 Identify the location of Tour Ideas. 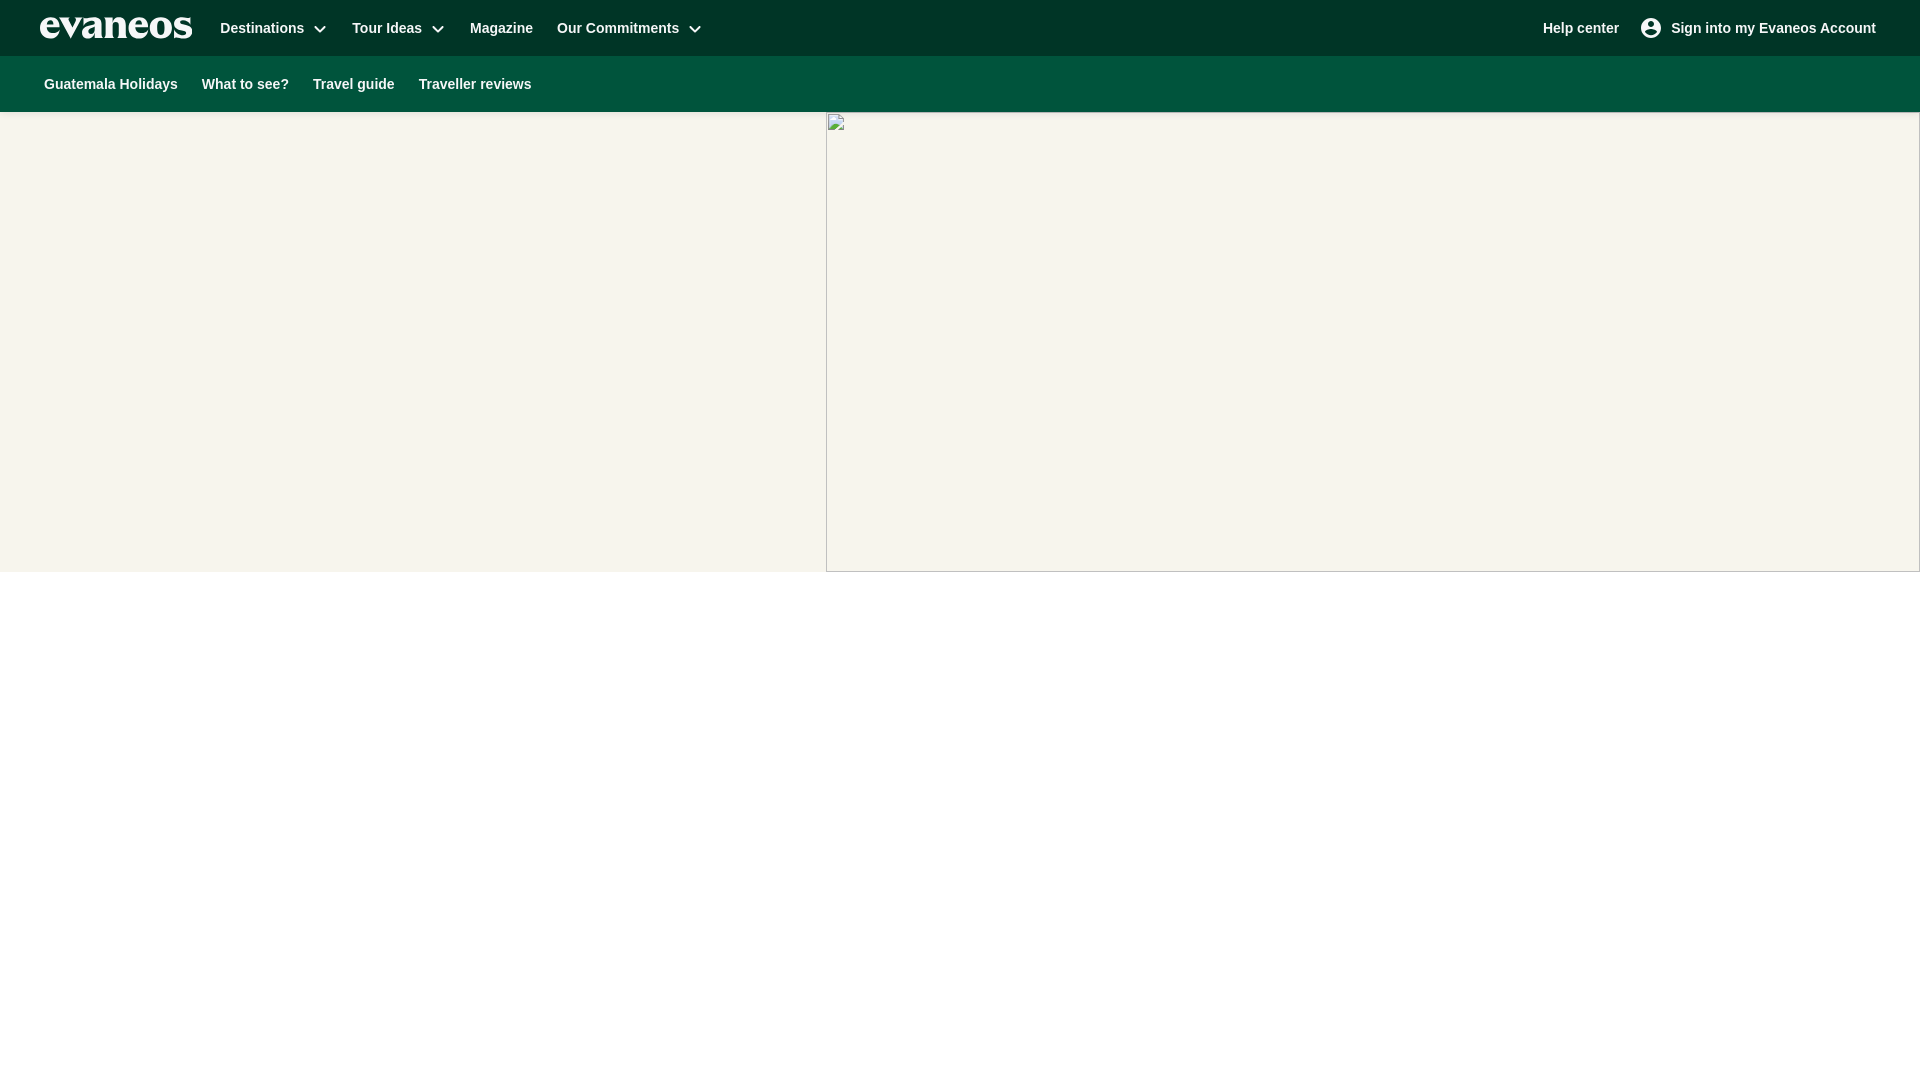
(398, 27).